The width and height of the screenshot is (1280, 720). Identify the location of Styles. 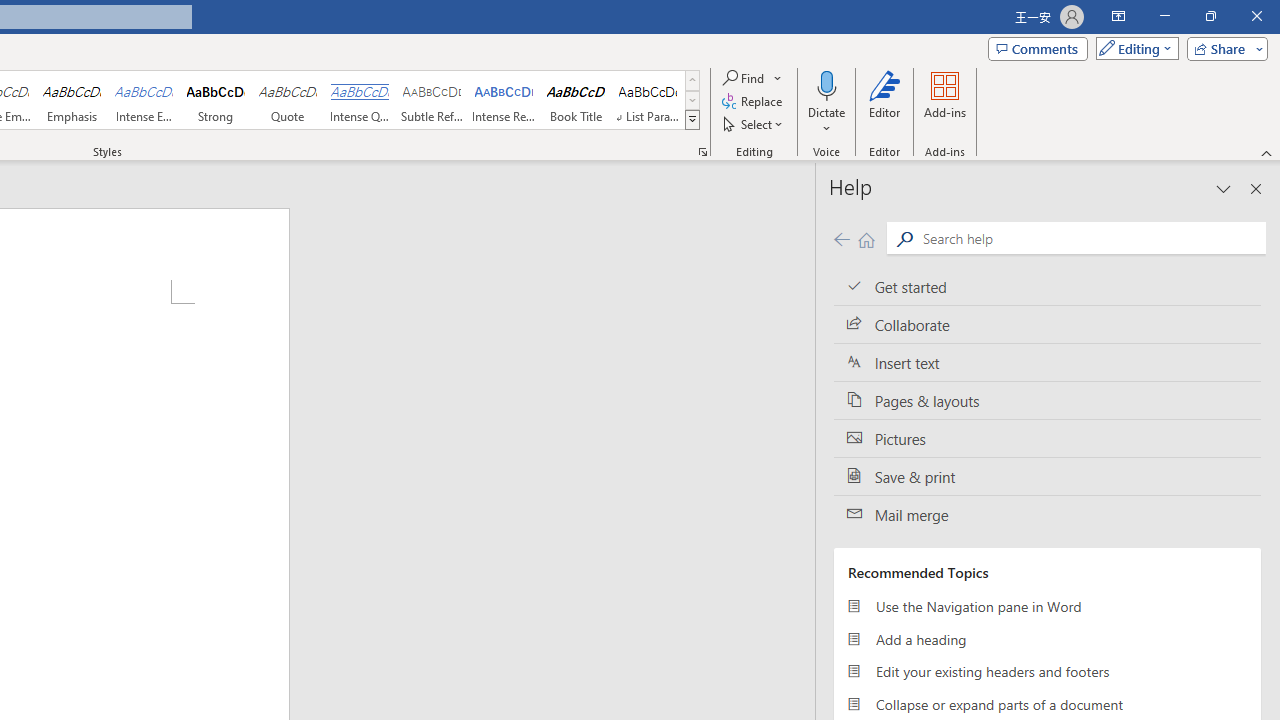
(692, 120).